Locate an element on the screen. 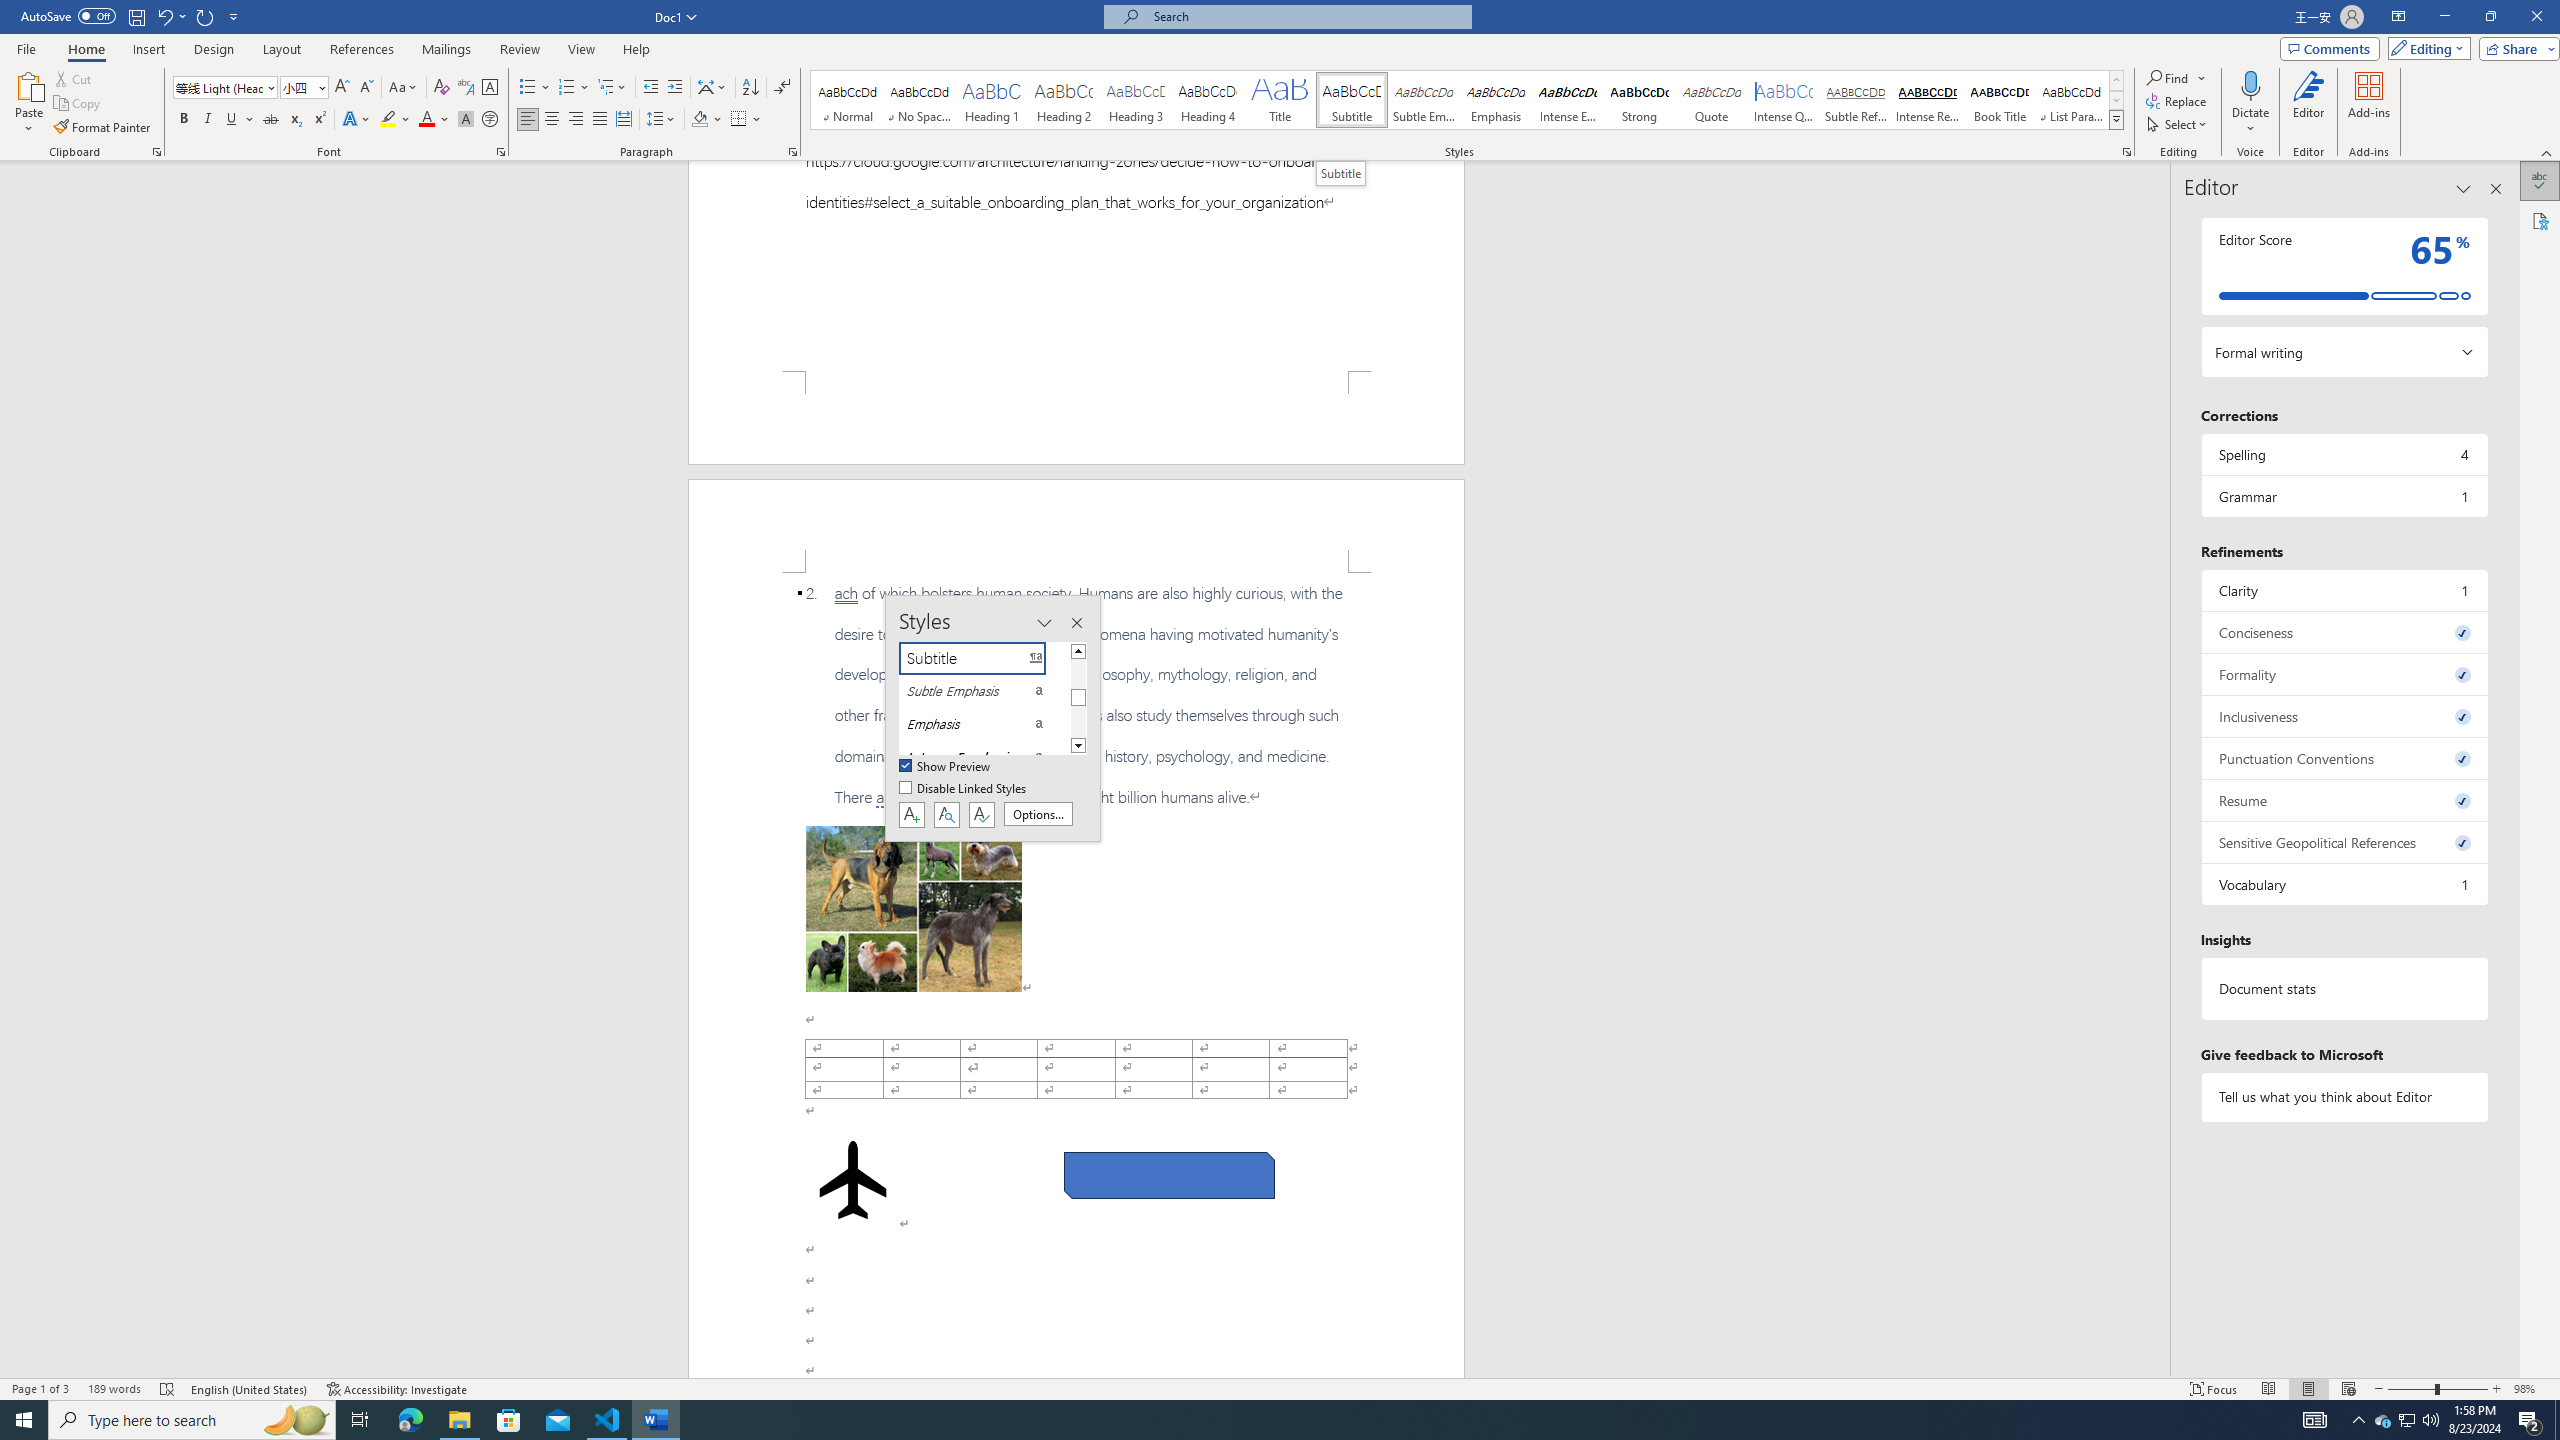 The width and height of the screenshot is (2560, 1440). Shrink Font is located at coordinates (366, 88).